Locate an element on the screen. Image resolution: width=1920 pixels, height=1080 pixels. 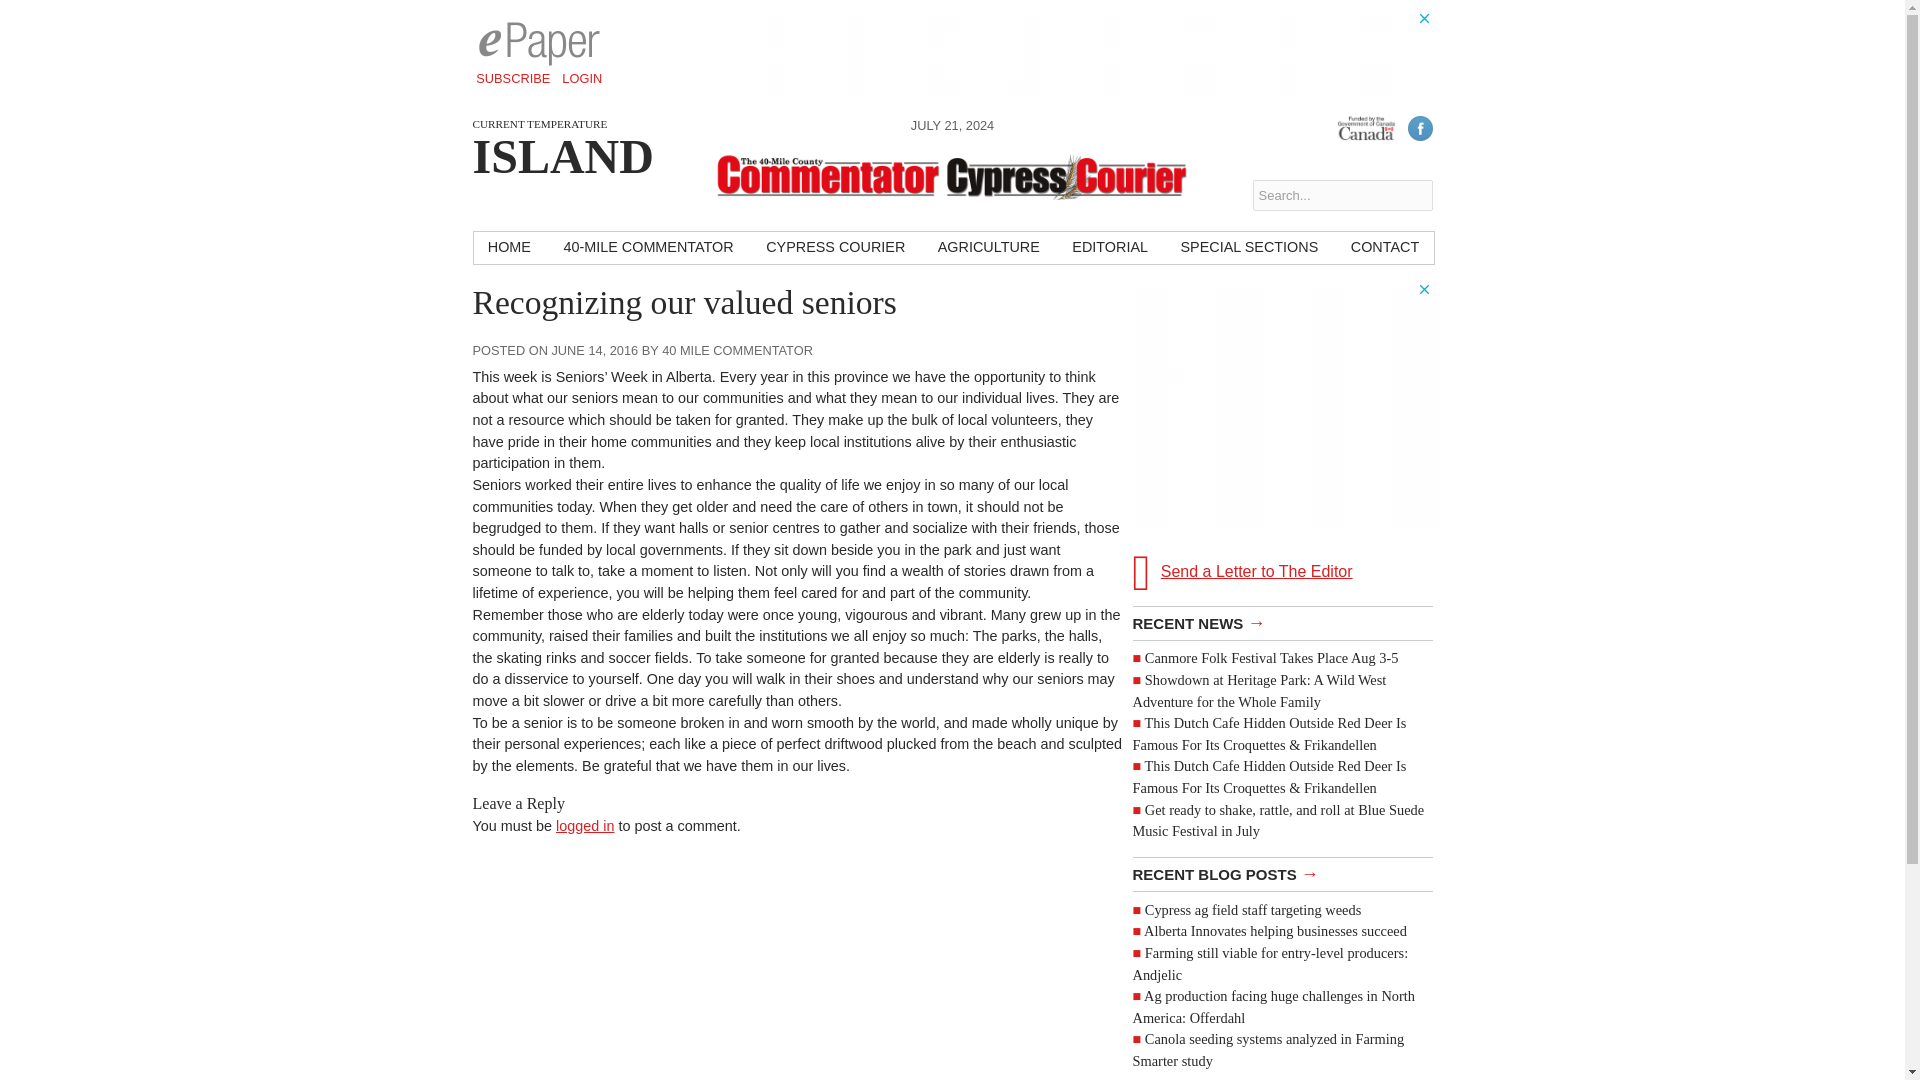
Farming still viable for entry-level producers: Andjelic is located at coordinates (1270, 964).